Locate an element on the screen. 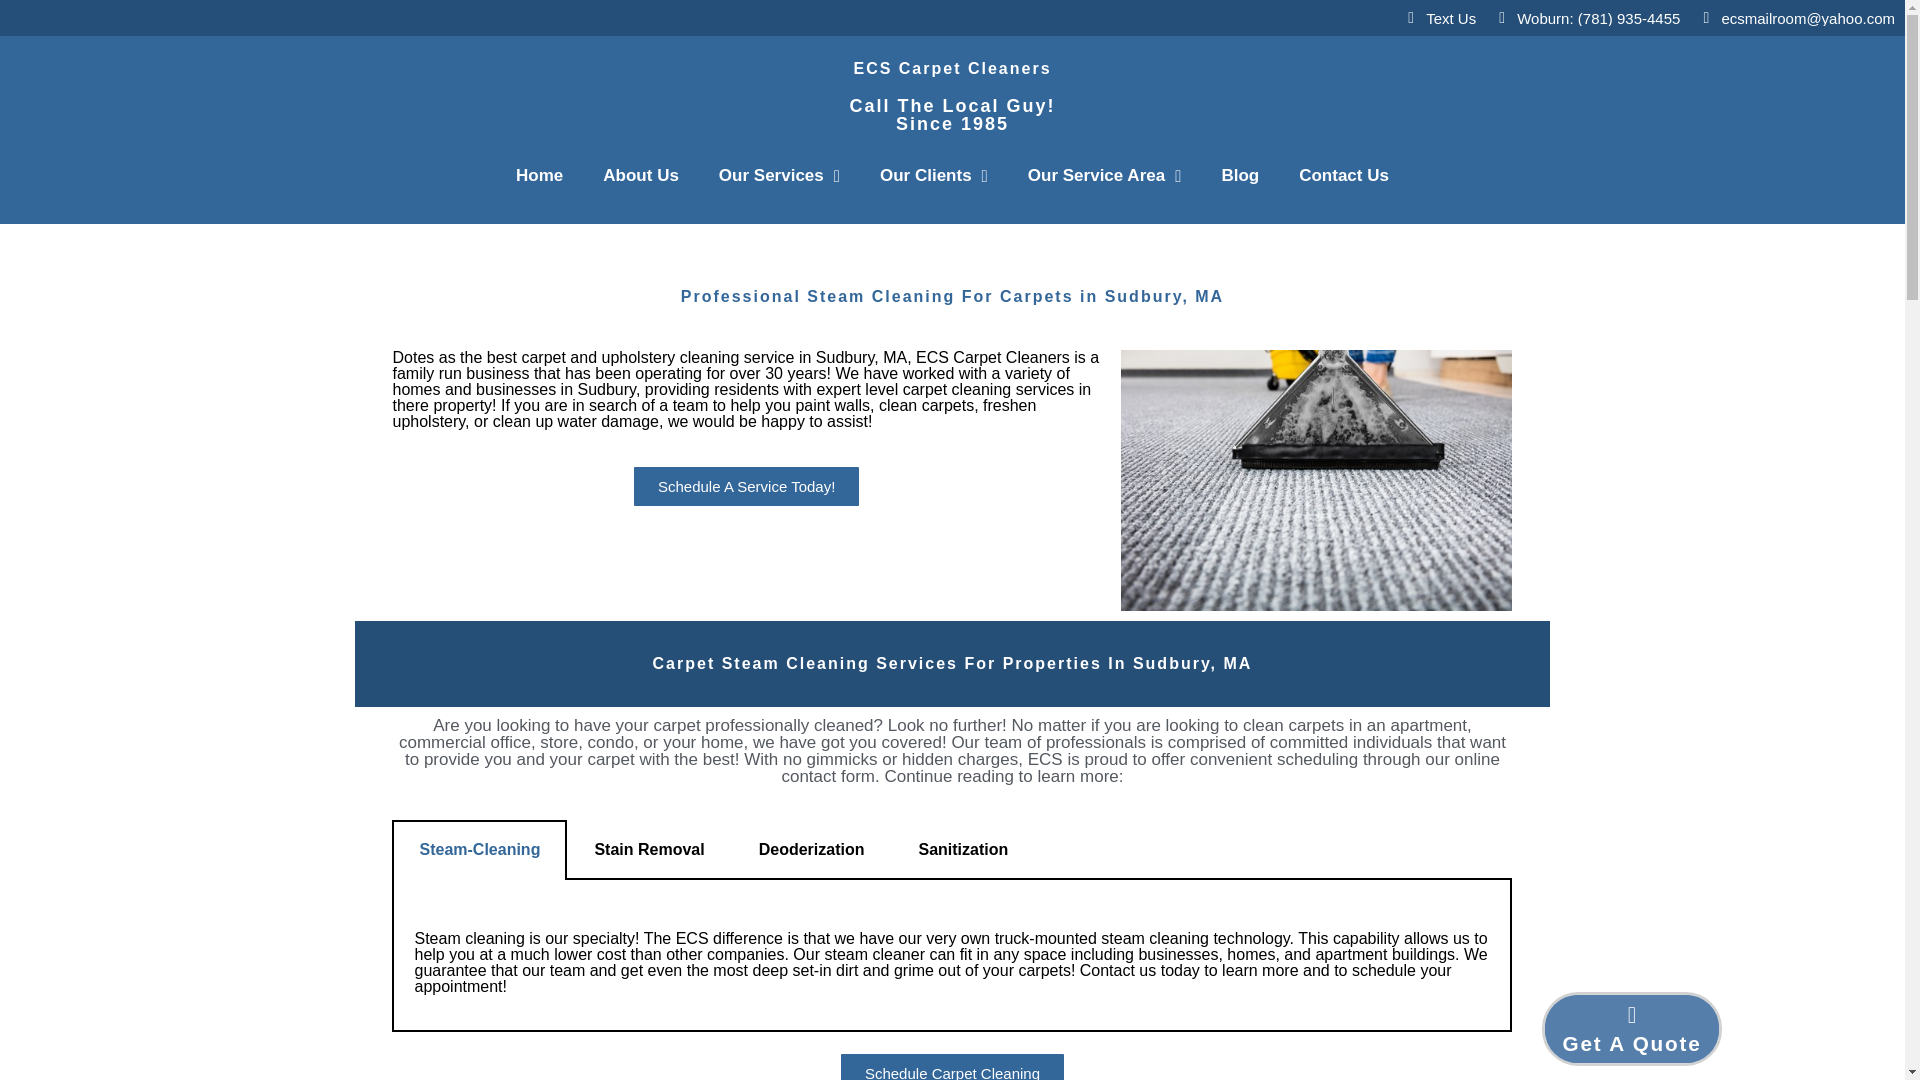 The height and width of the screenshot is (1080, 1920). Our Services is located at coordinates (779, 176).